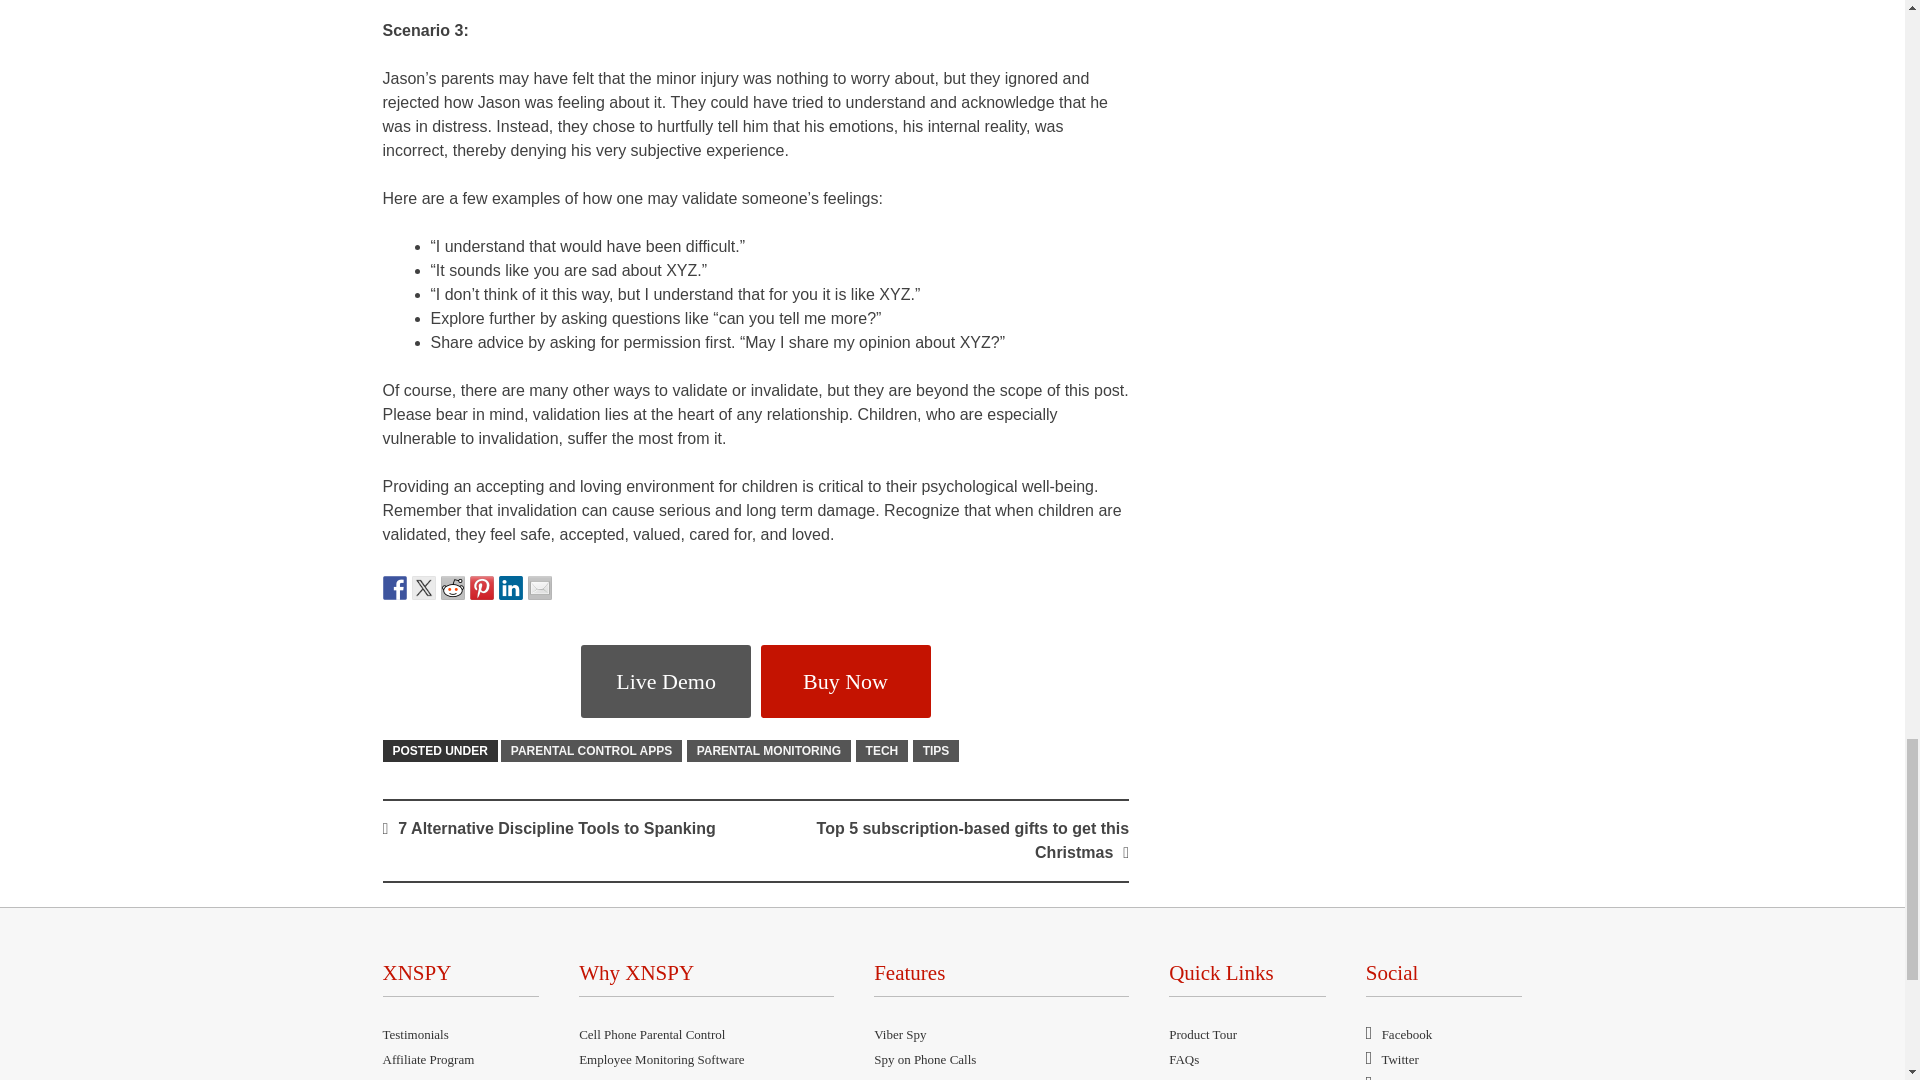 The image size is (1920, 1080). I want to click on Pin it with Pinterest, so click(482, 588).